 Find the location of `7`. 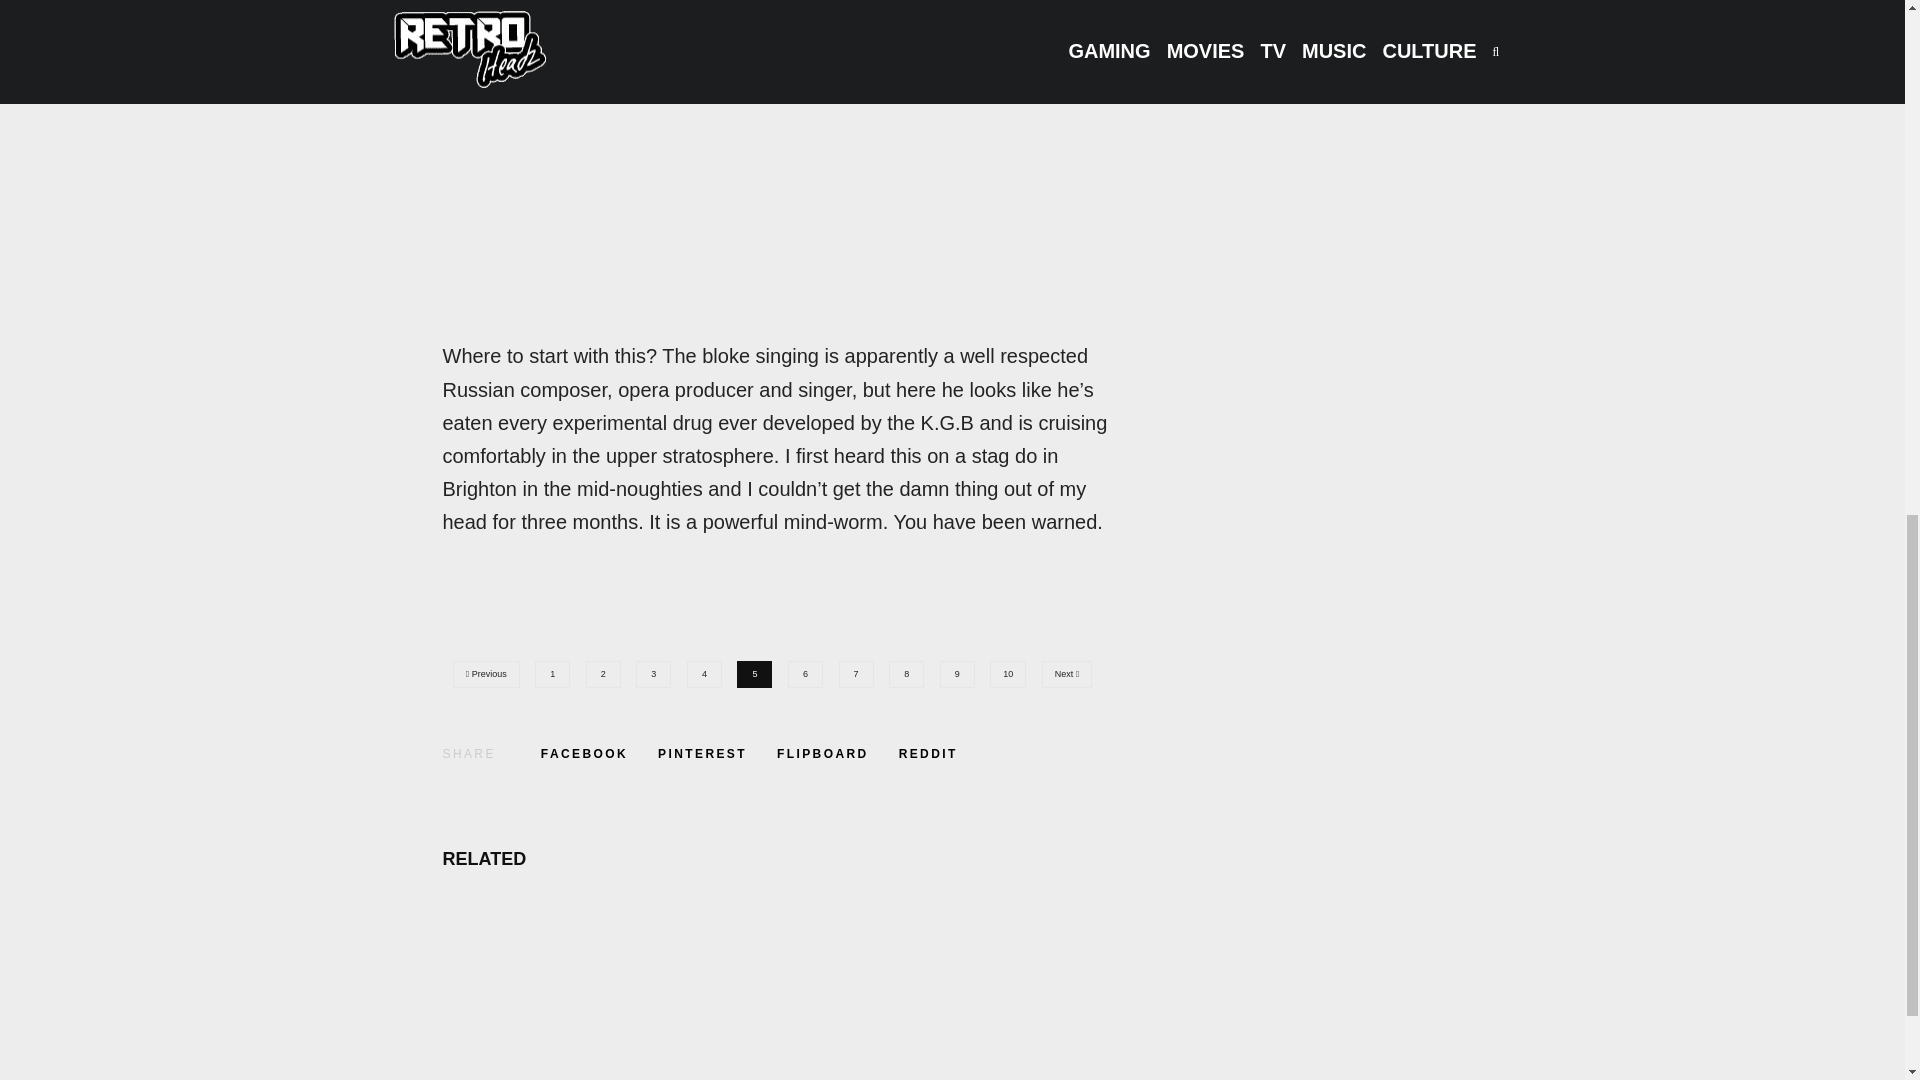

7 is located at coordinates (861, 670).